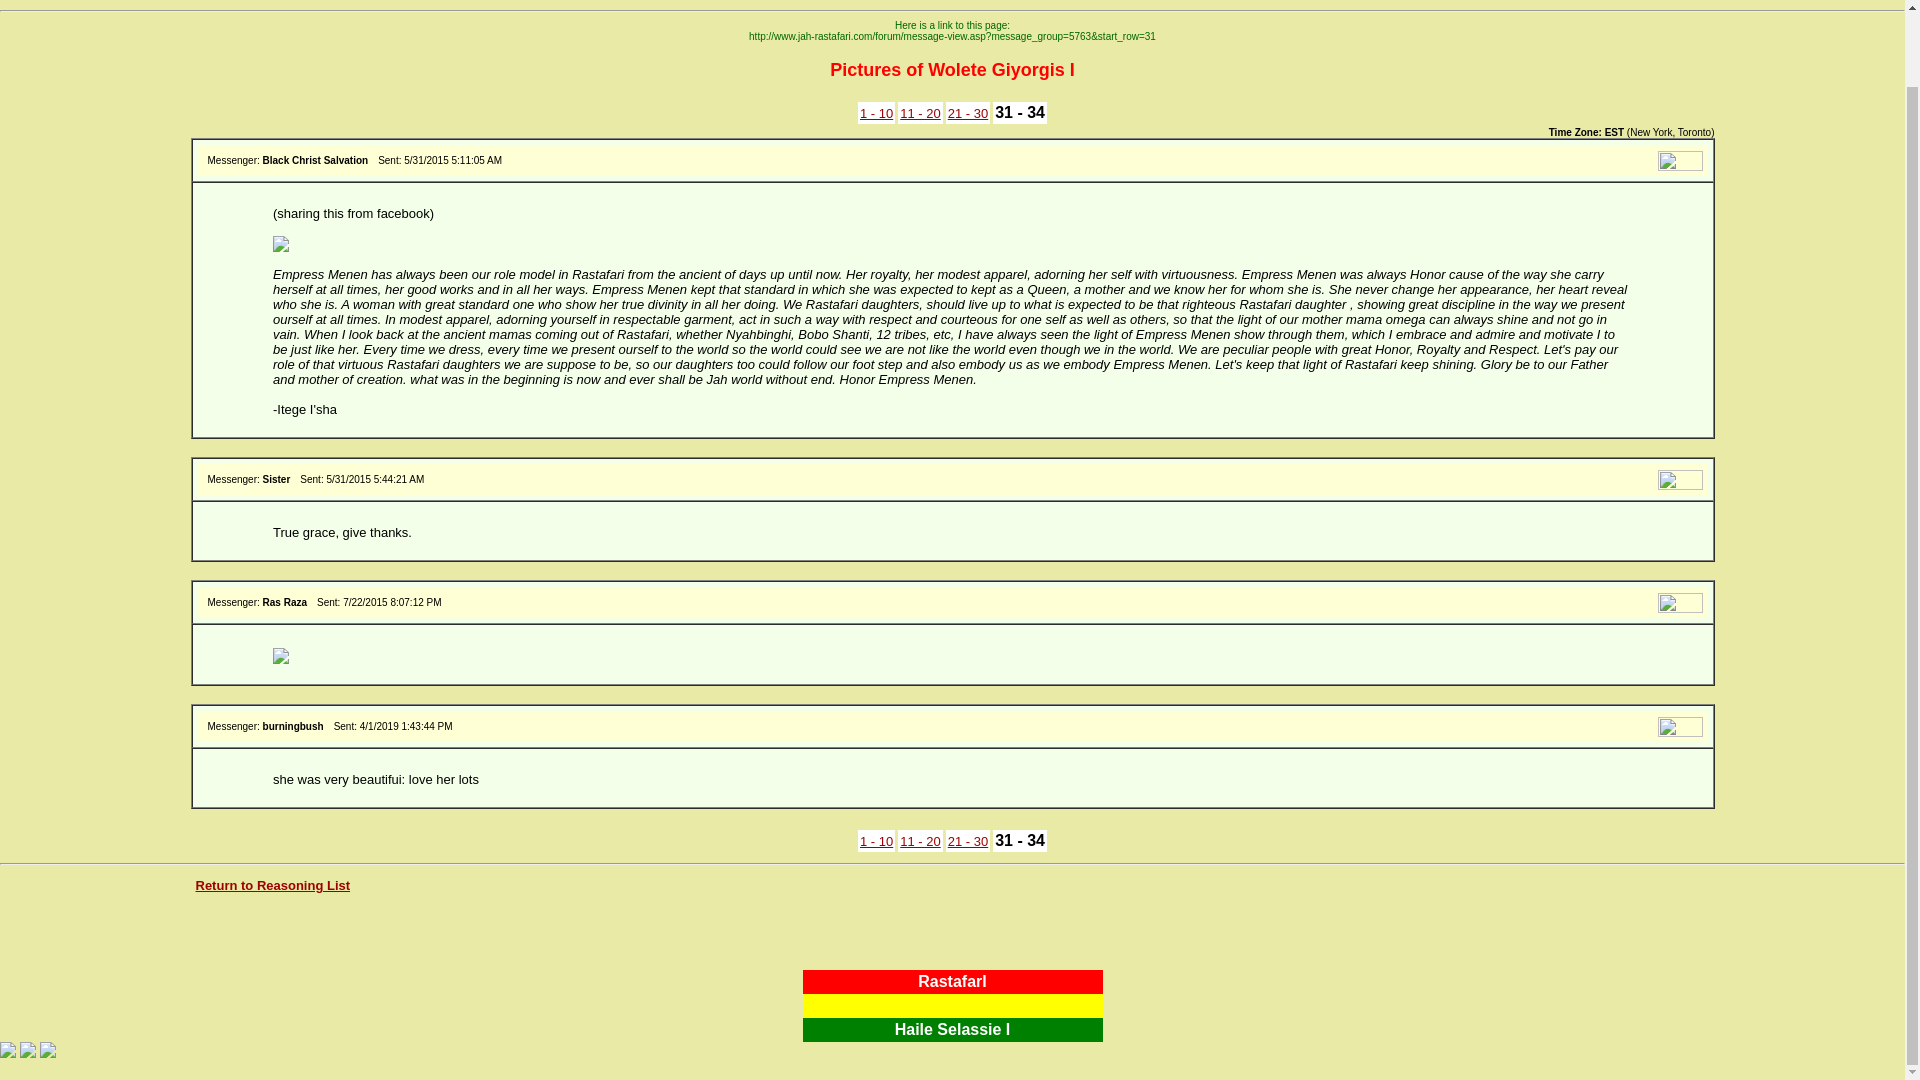 The image size is (1920, 1080). What do you see at coordinates (920, 112) in the screenshot?
I see `11 - 20` at bounding box center [920, 112].